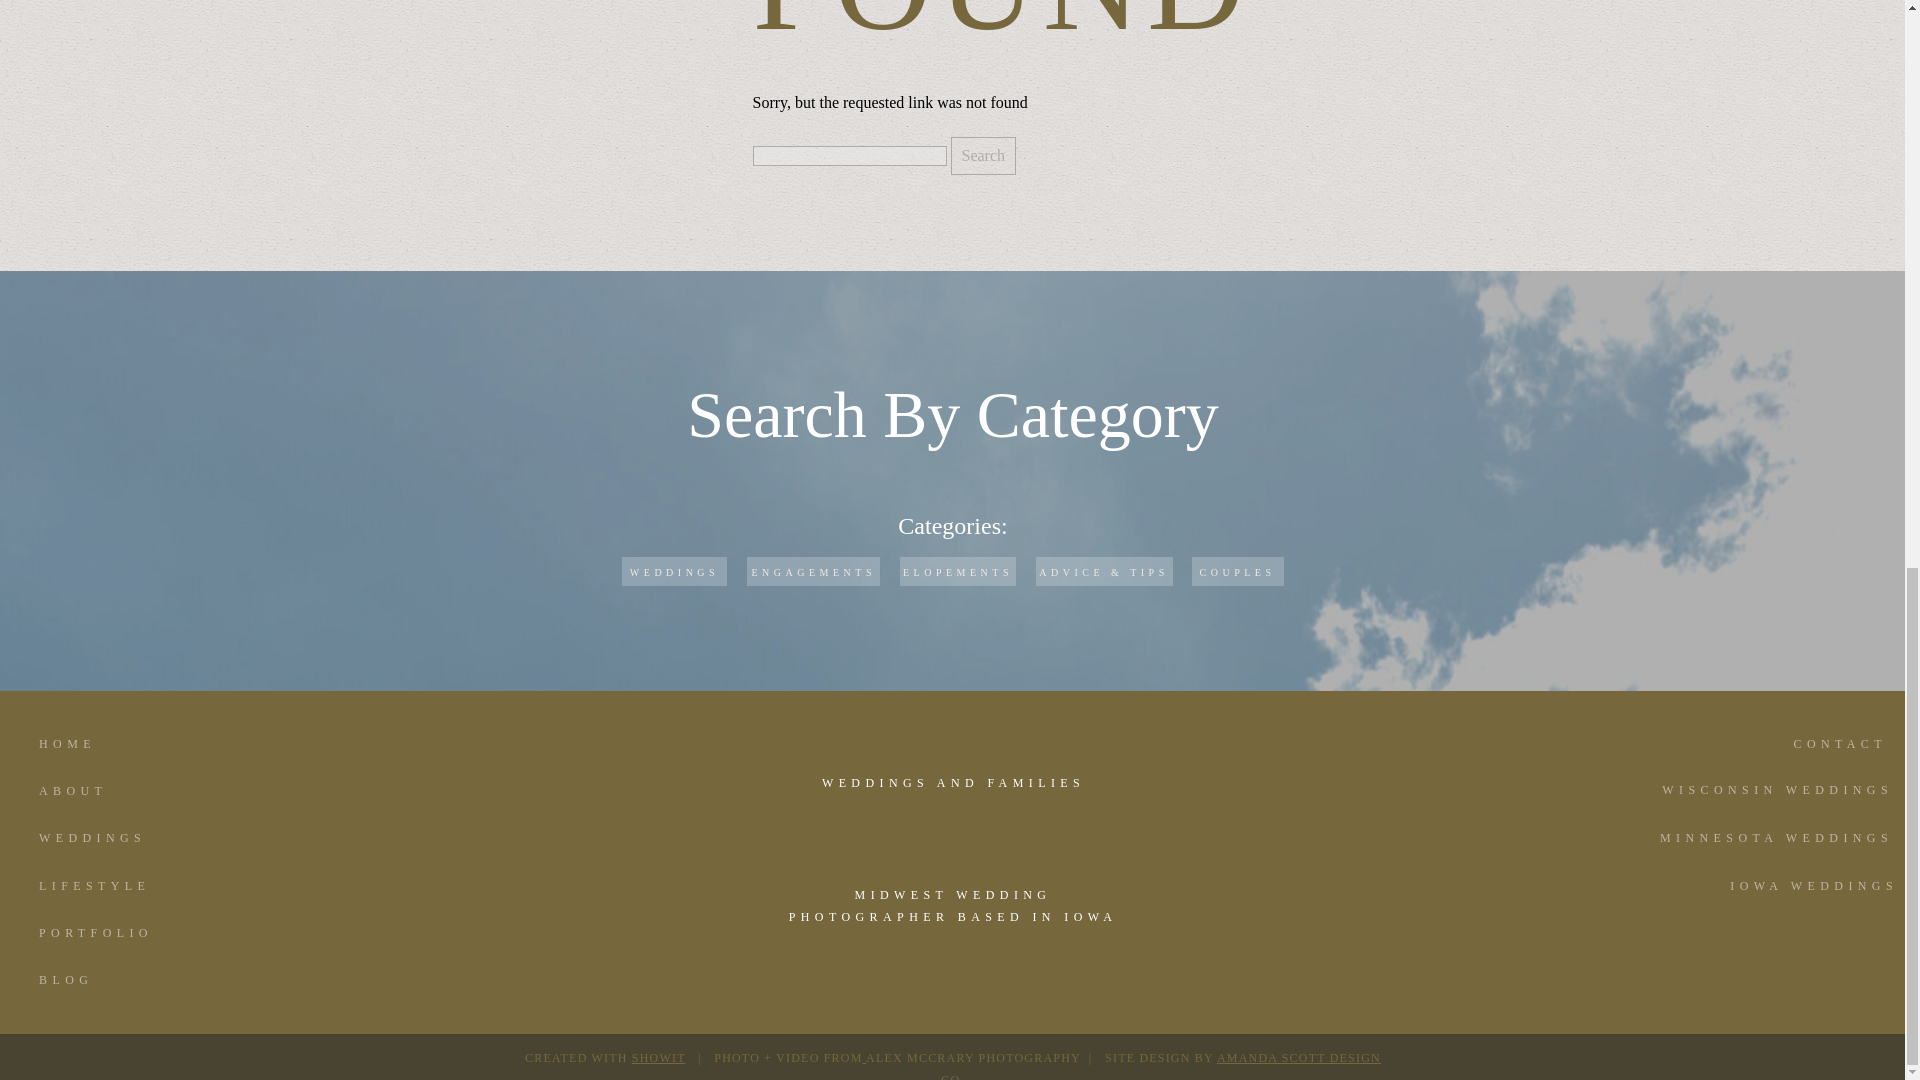 The height and width of the screenshot is (1080, 1920). What do you see at coordinates (1800, 750) in the screenshot?
I see `CONTACT` at bounding box center [1800, 750].